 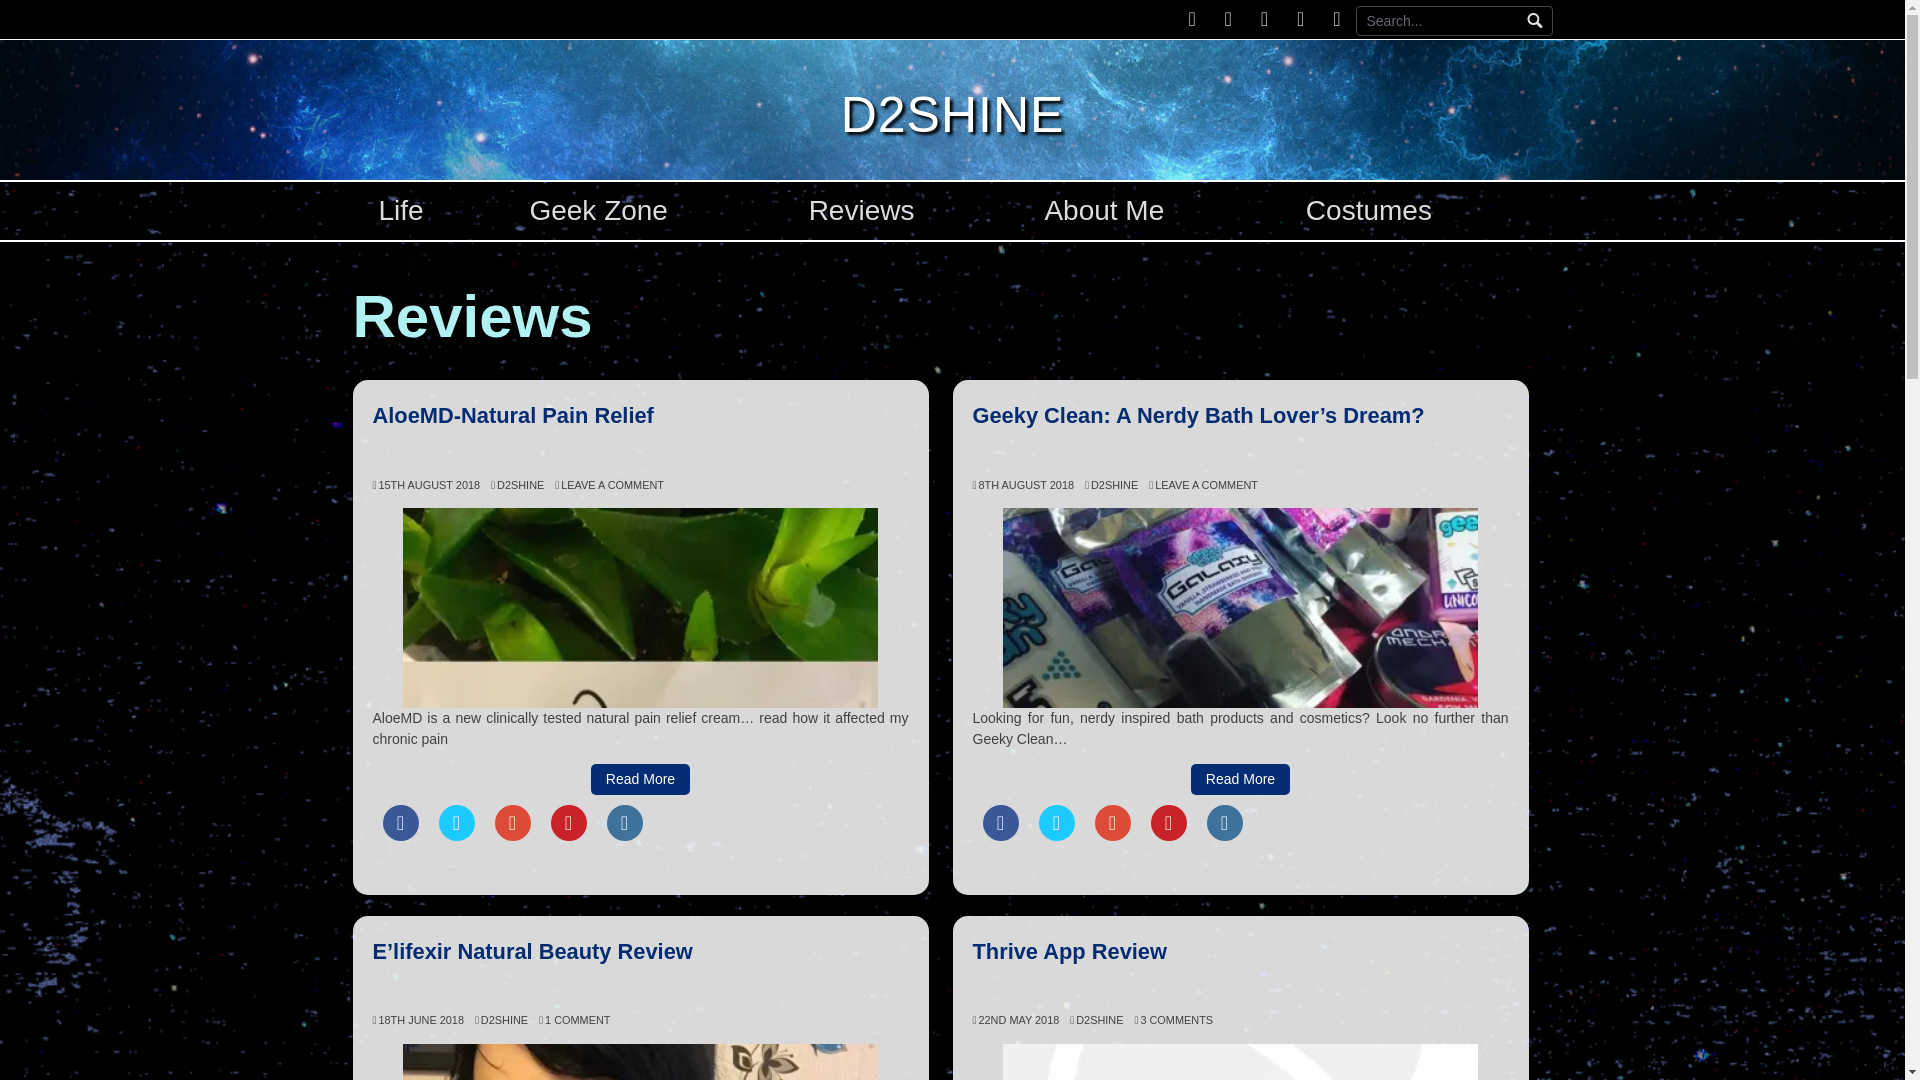 What do you see at coordinates (1368, 211) in the screenshot?
I see `Costumes` at bounding box center [1368, 211].